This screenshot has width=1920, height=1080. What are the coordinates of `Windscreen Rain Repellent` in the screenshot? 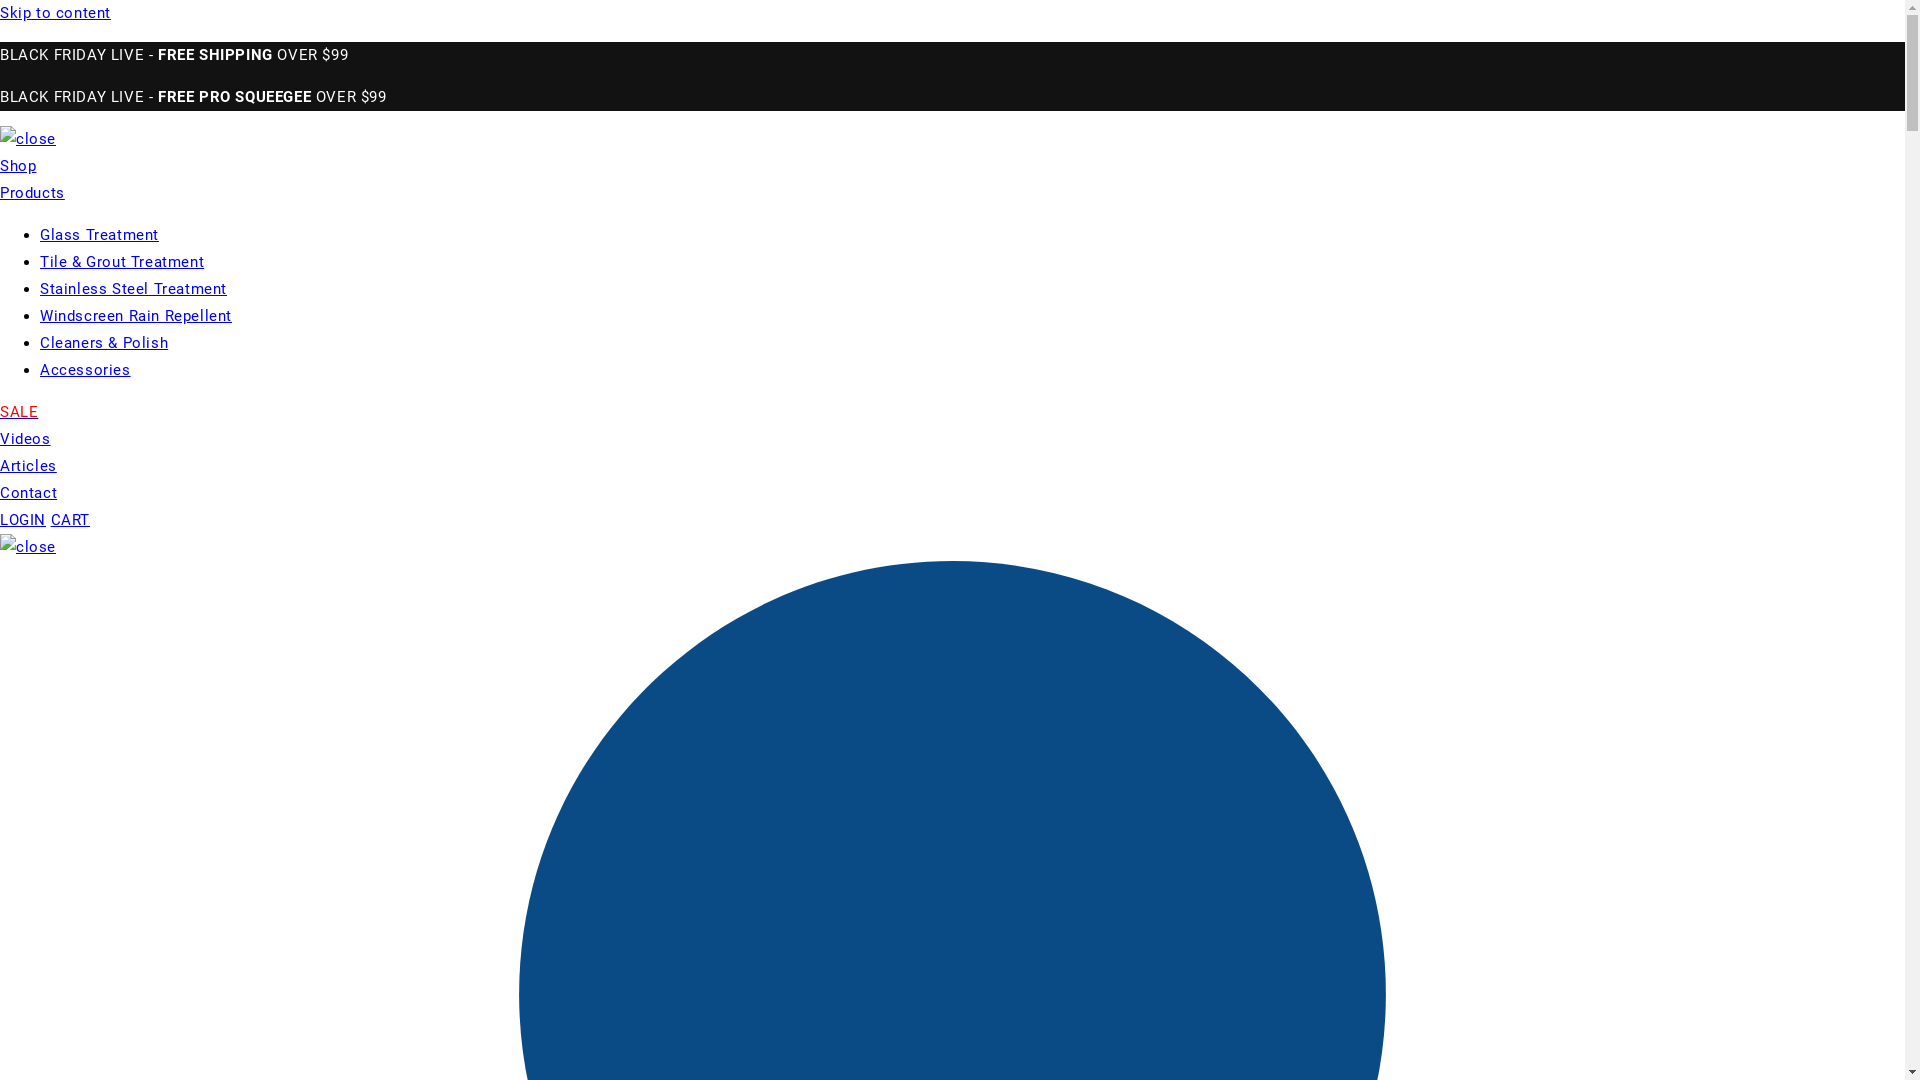 It's located at (136, 316).